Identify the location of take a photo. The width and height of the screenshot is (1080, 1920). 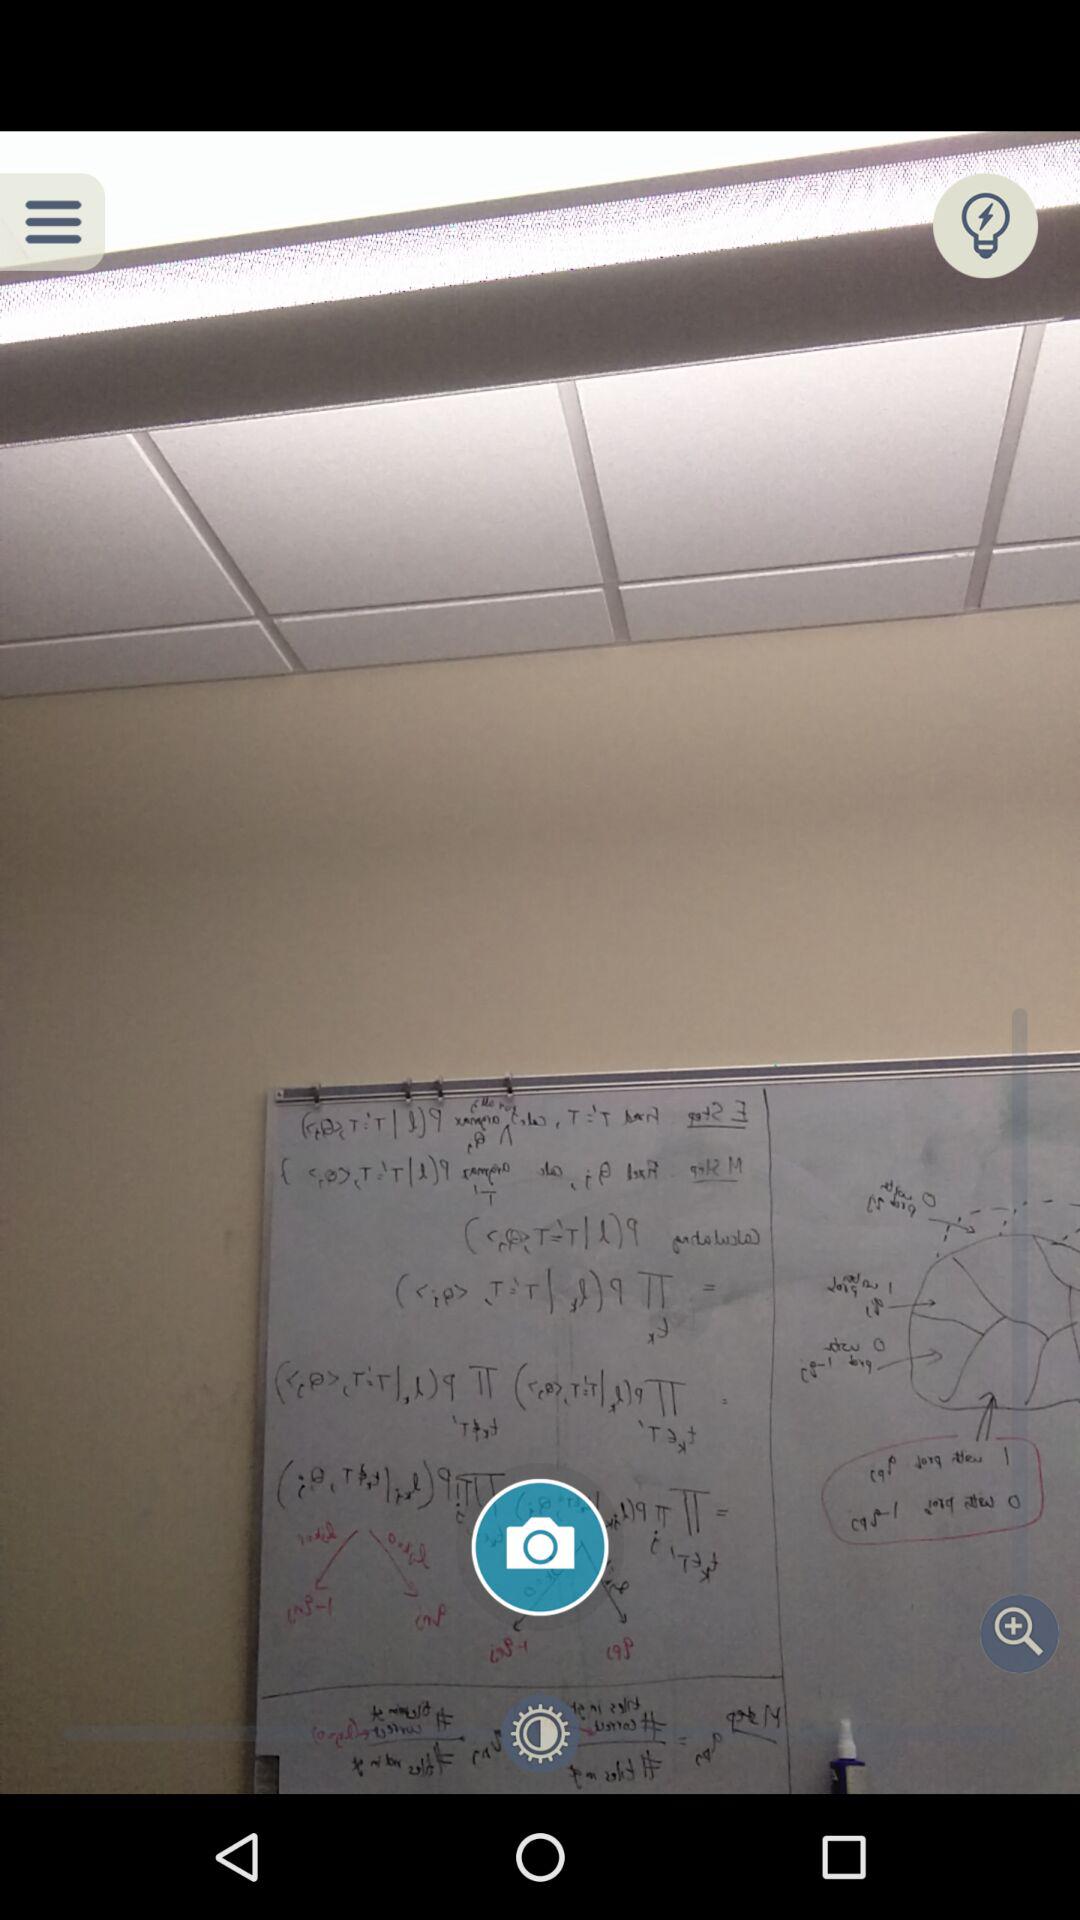
(540, 1547).